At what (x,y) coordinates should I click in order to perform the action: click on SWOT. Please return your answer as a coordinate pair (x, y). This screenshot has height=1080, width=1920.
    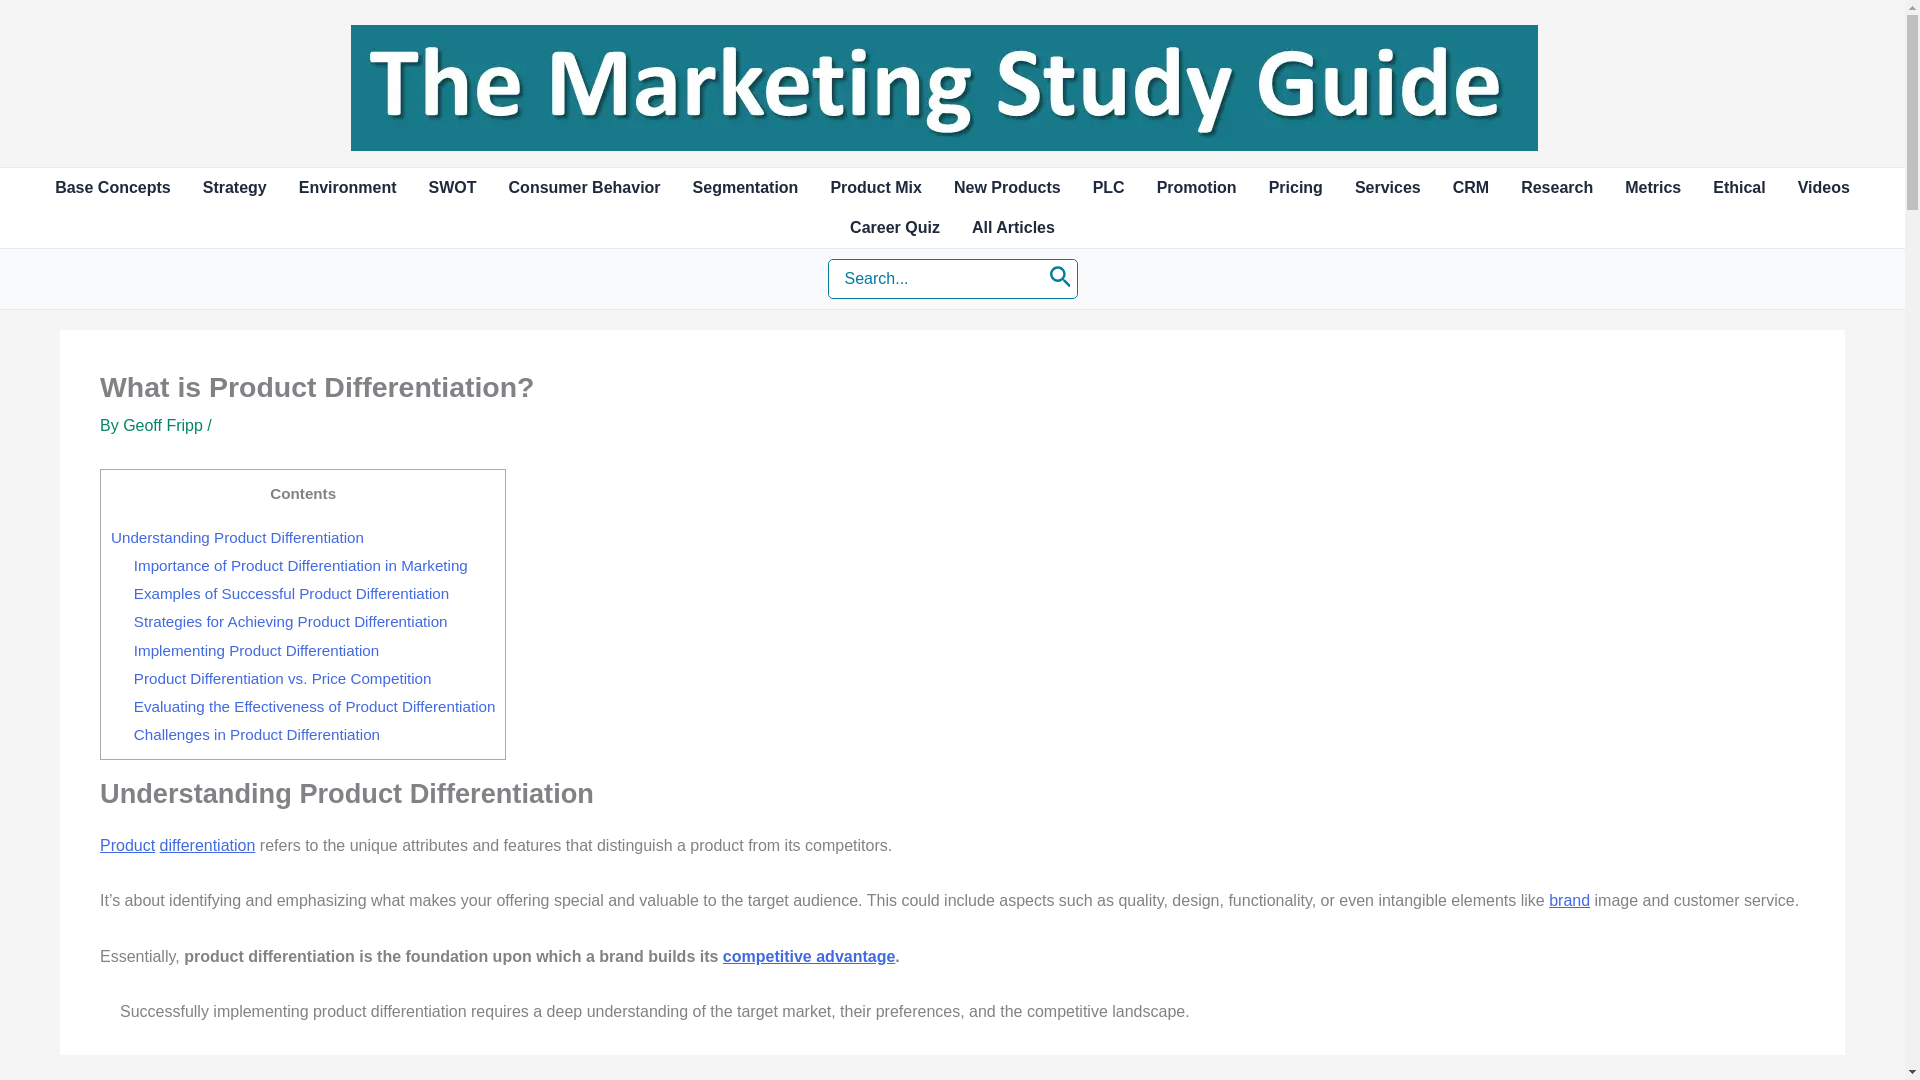
    Looking at the image, I should click on (452, 188).